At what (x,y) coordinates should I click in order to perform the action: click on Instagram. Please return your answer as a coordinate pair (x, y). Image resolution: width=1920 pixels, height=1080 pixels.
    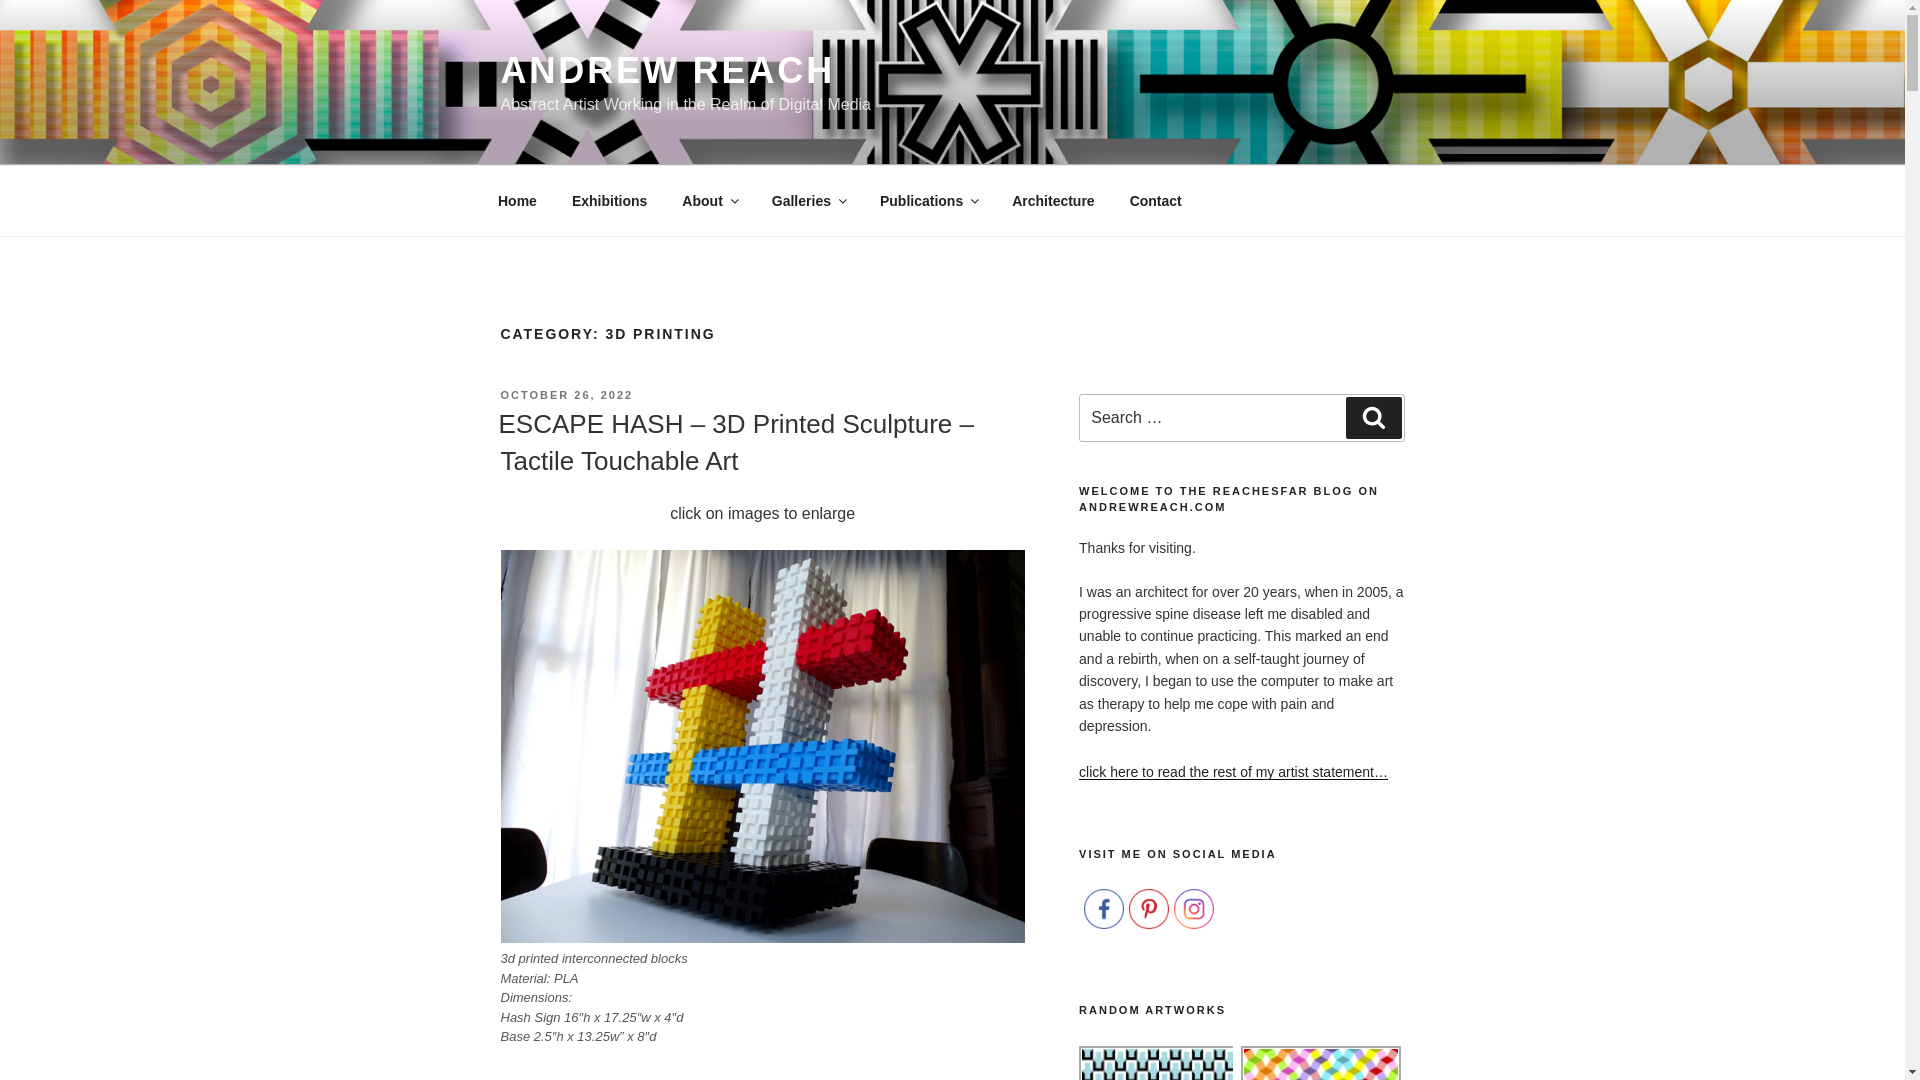
    Looking at the image, I should click on (1193, 908).